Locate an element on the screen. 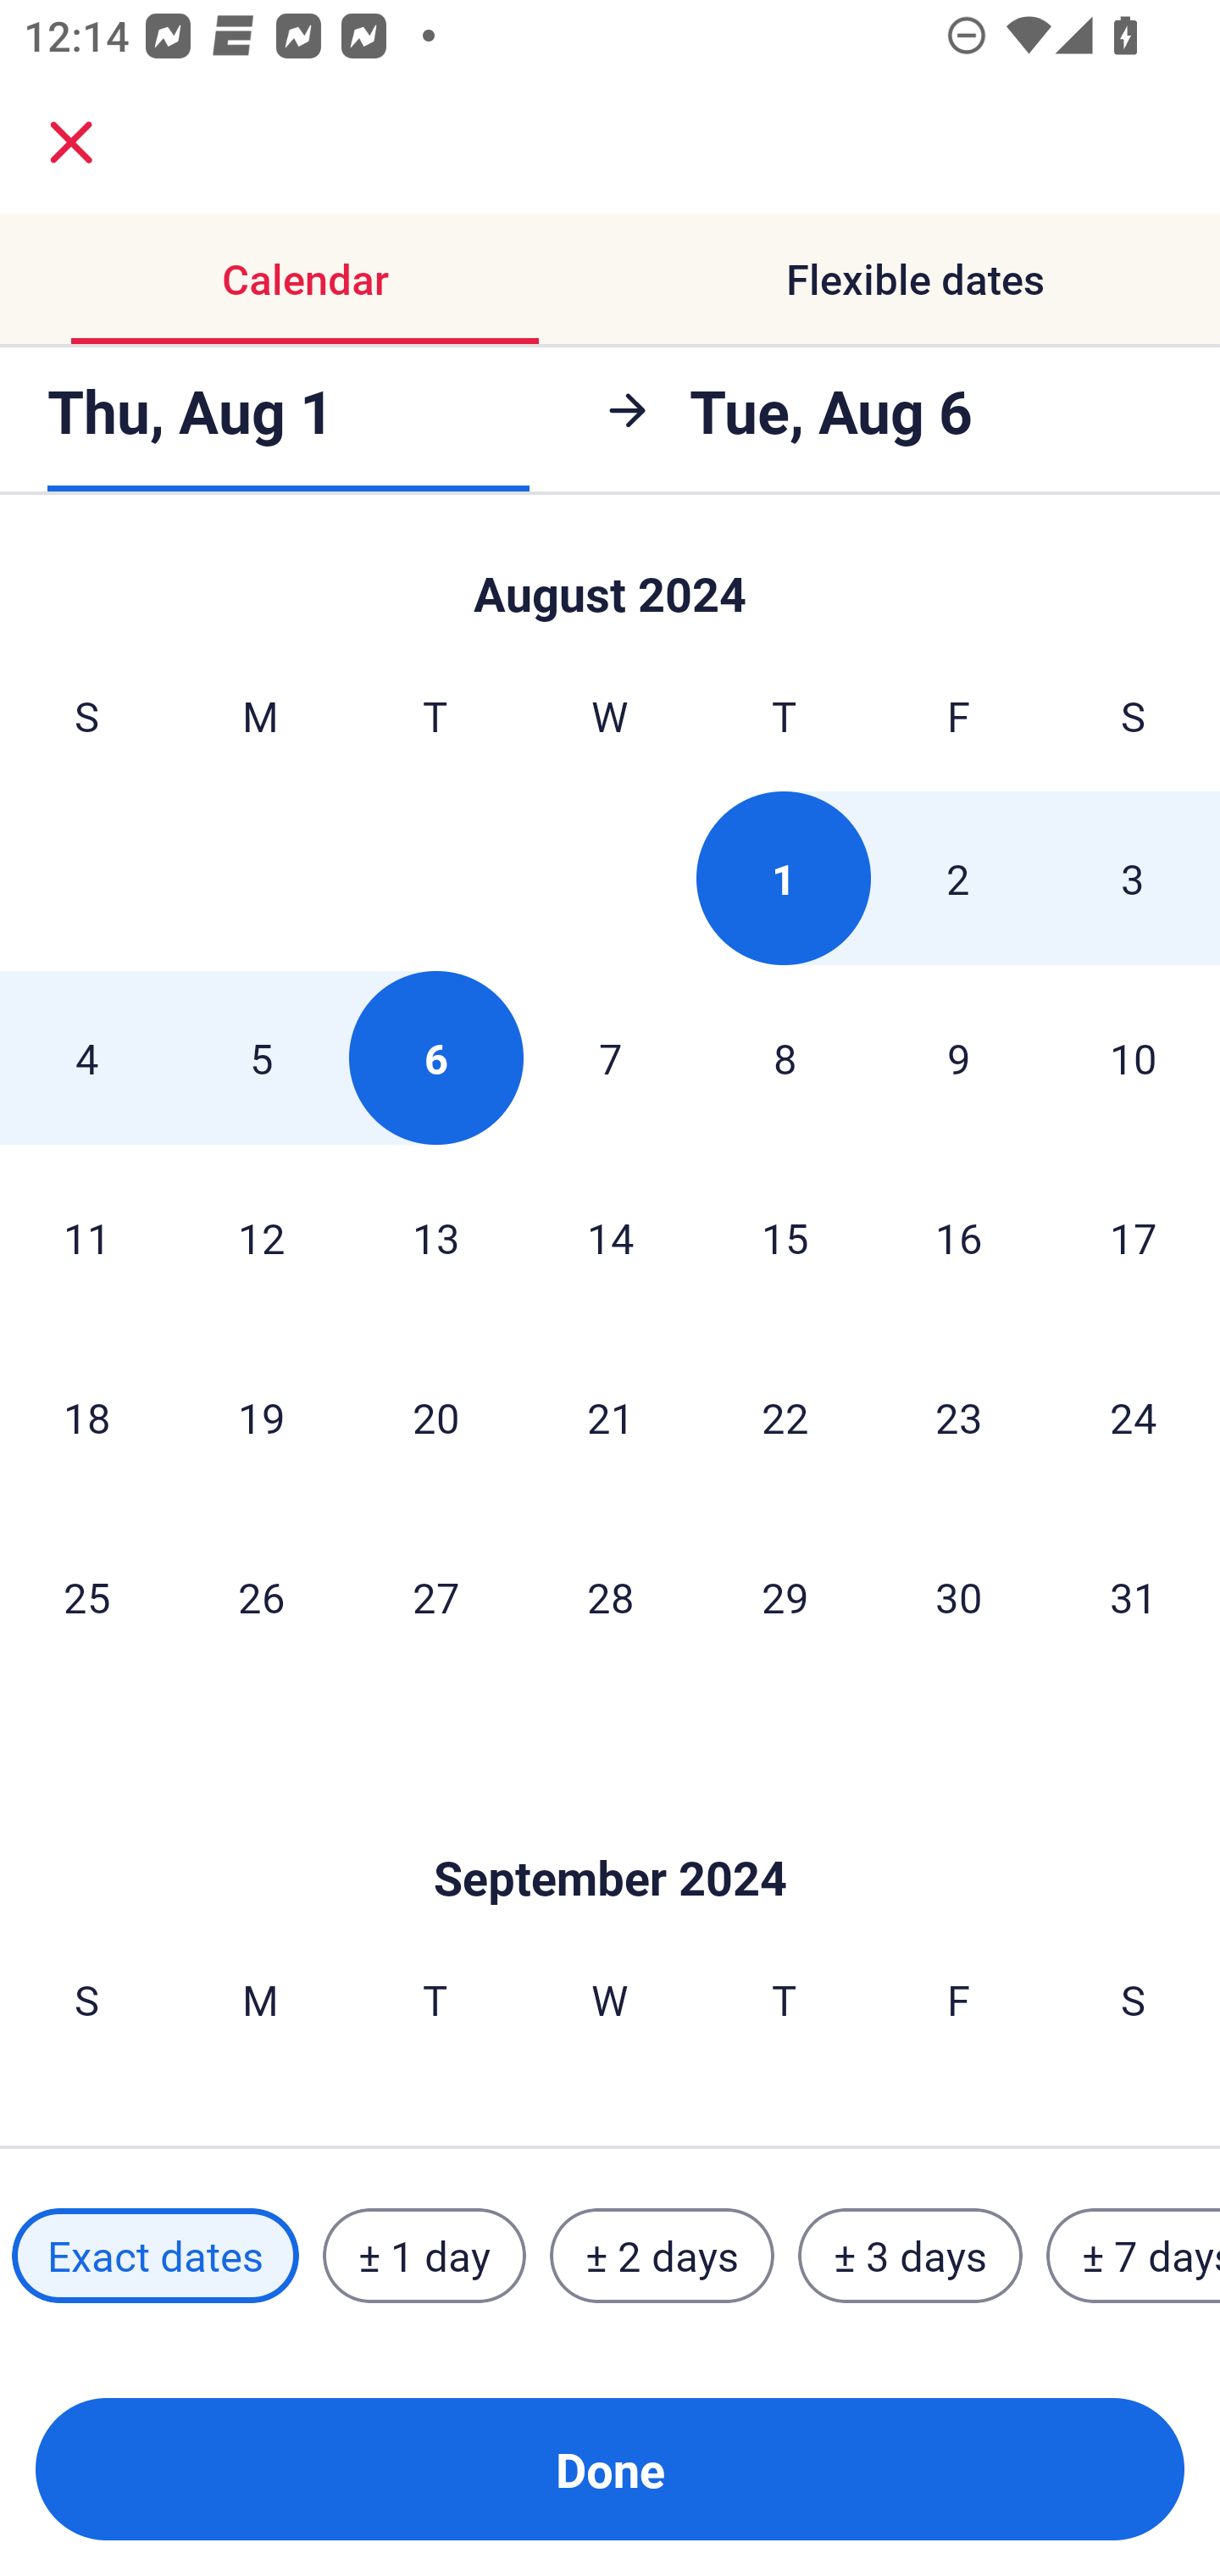 This screenshot has height=2576, width=1220. 10 Saturday, August 10, 2024 is located at coordinates (1134, 1058).